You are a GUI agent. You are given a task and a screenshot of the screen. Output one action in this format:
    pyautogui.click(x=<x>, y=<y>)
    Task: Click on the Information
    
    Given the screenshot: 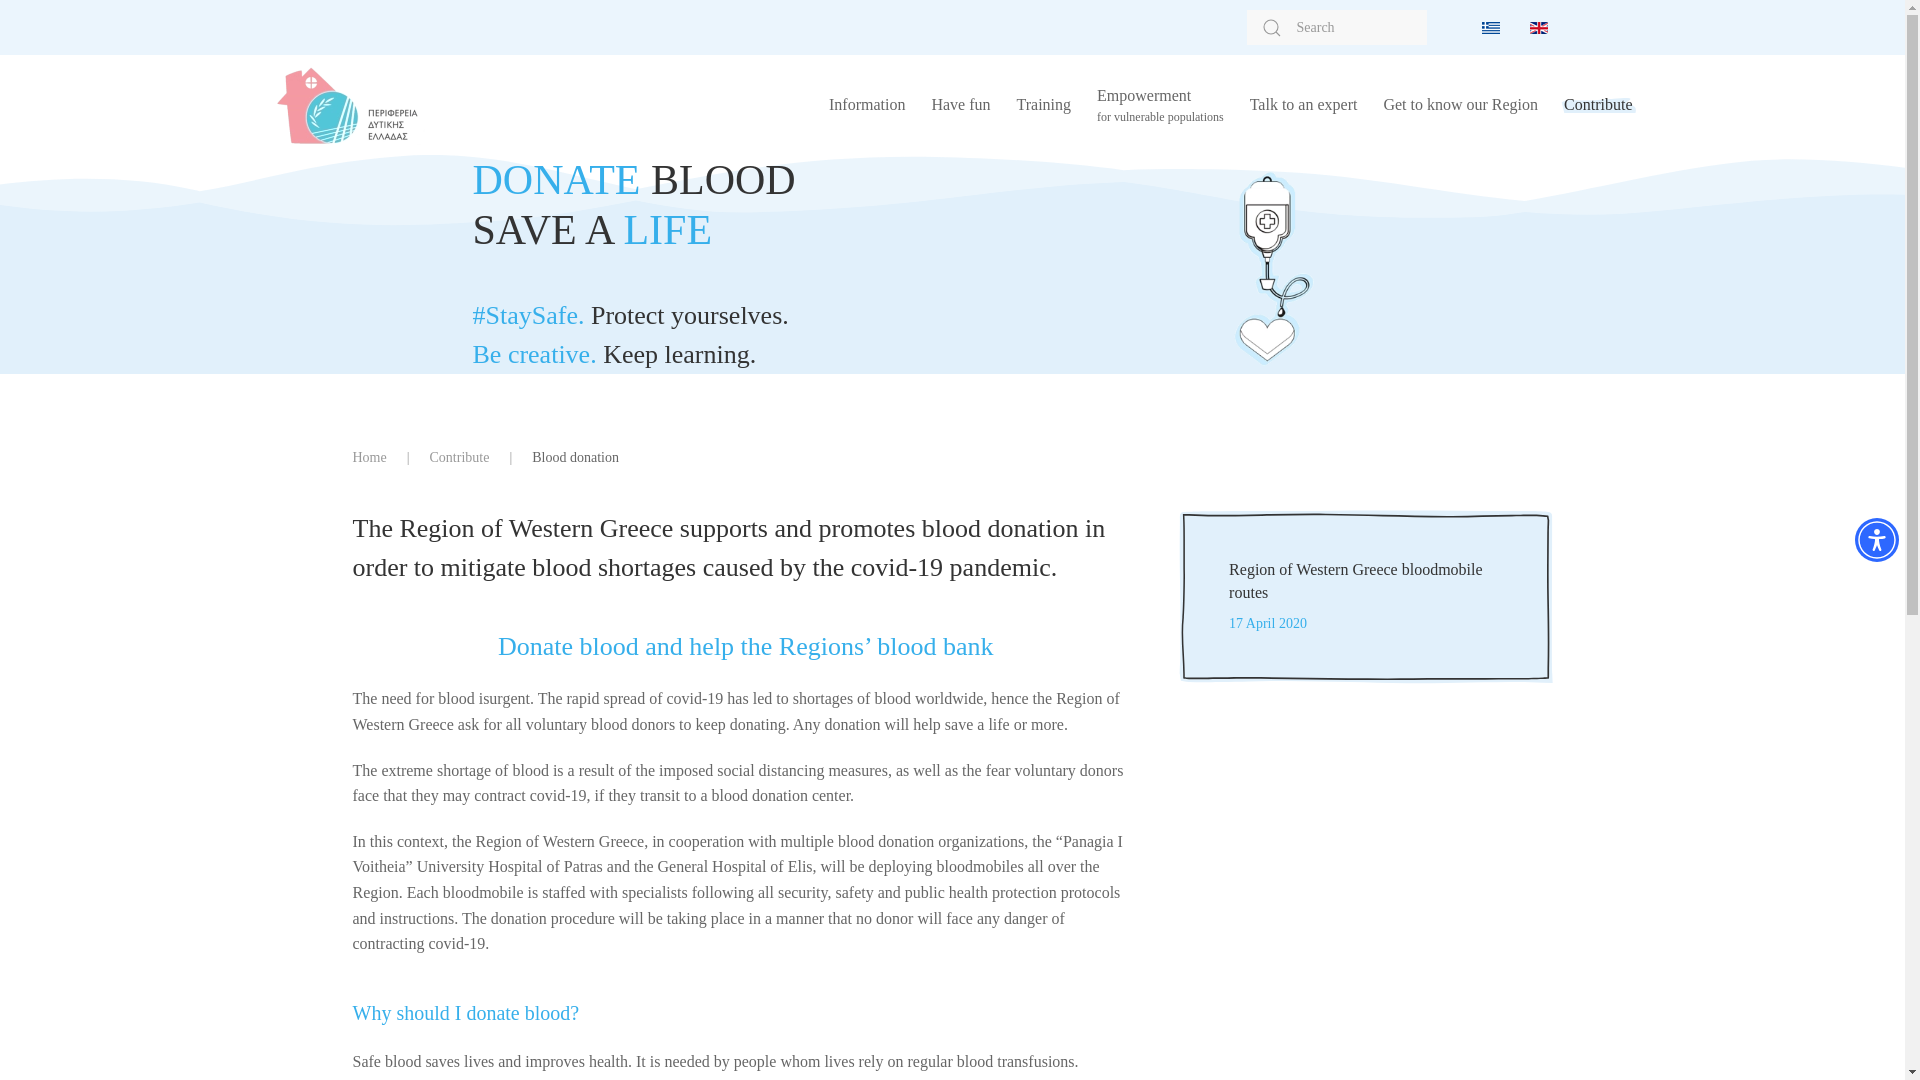 What is the action you would take?
    pyautogui.click(x=866, y=105)
    